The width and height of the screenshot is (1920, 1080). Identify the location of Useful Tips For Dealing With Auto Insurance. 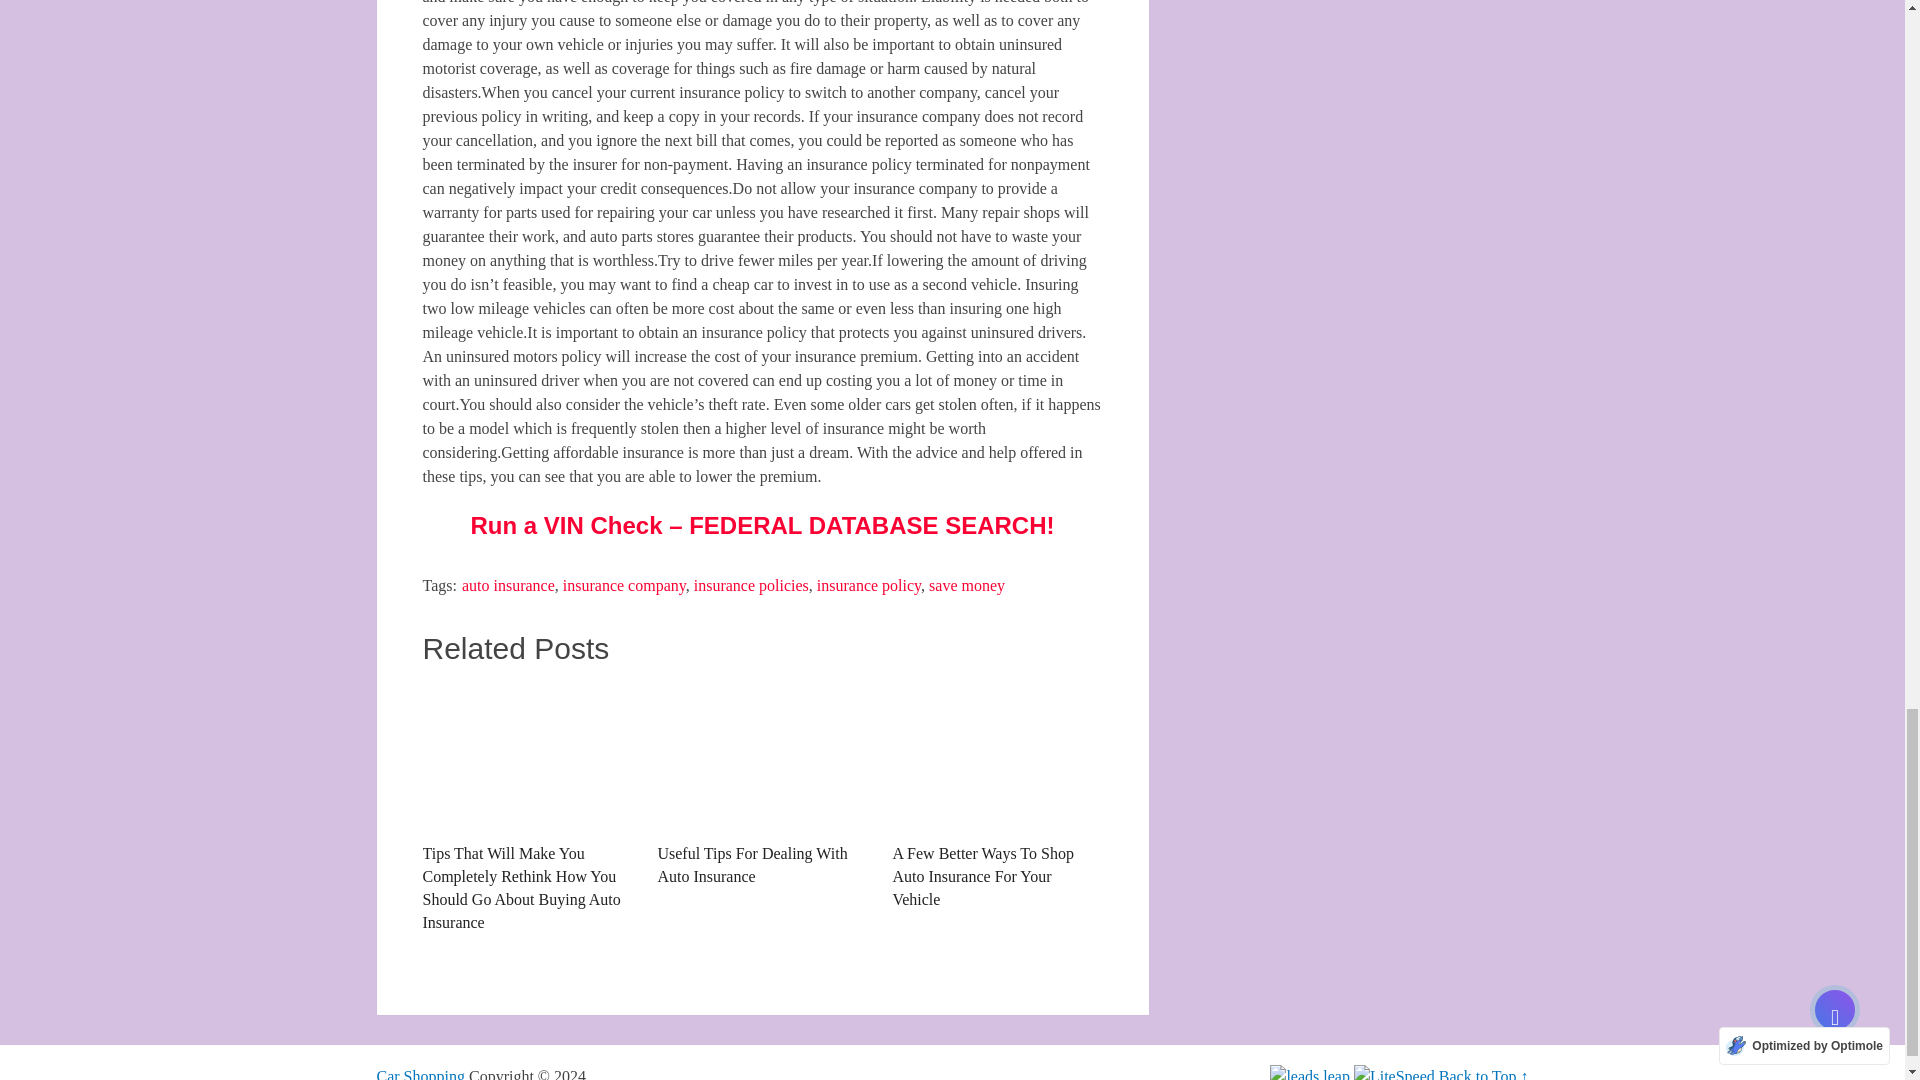
(762, 756).